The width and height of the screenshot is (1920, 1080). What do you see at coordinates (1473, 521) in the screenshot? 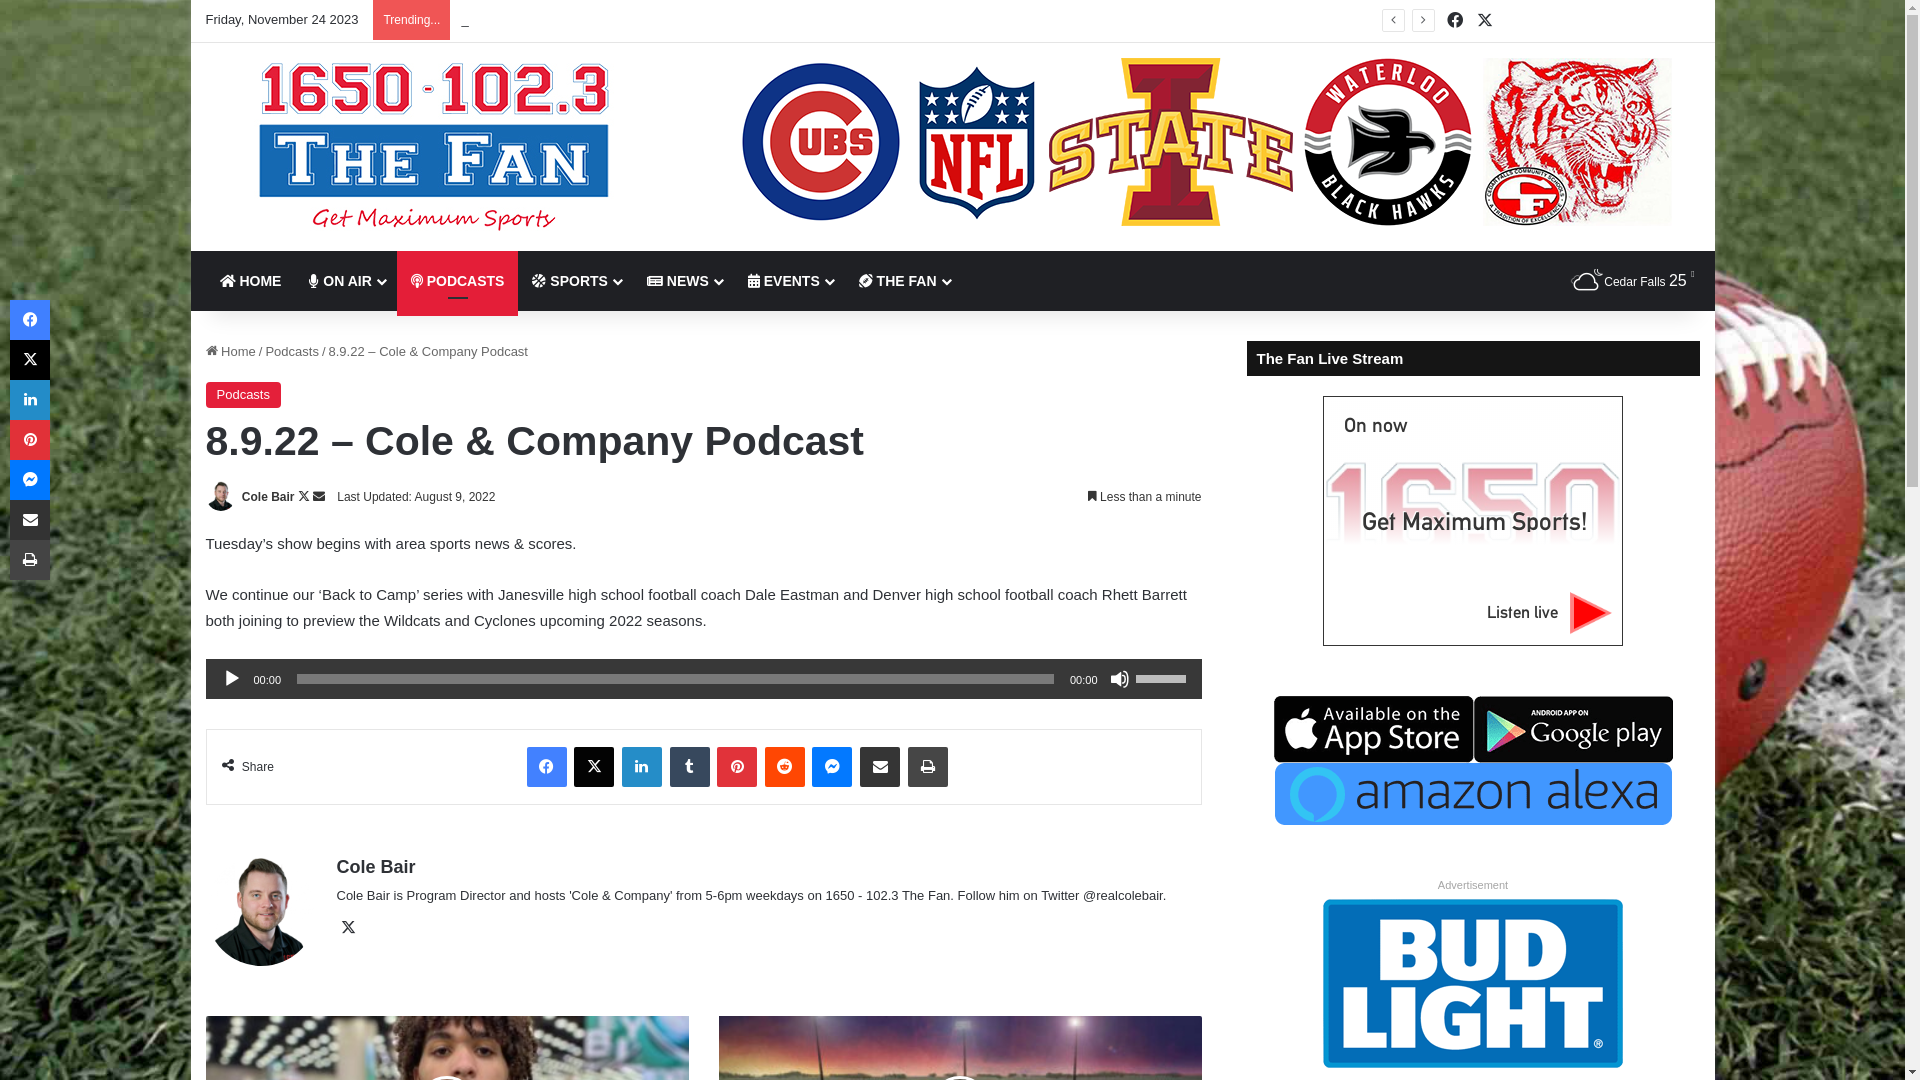
I see `On now
Get Maximum Sports!
Listen live` at bounding box center [1473, 521].